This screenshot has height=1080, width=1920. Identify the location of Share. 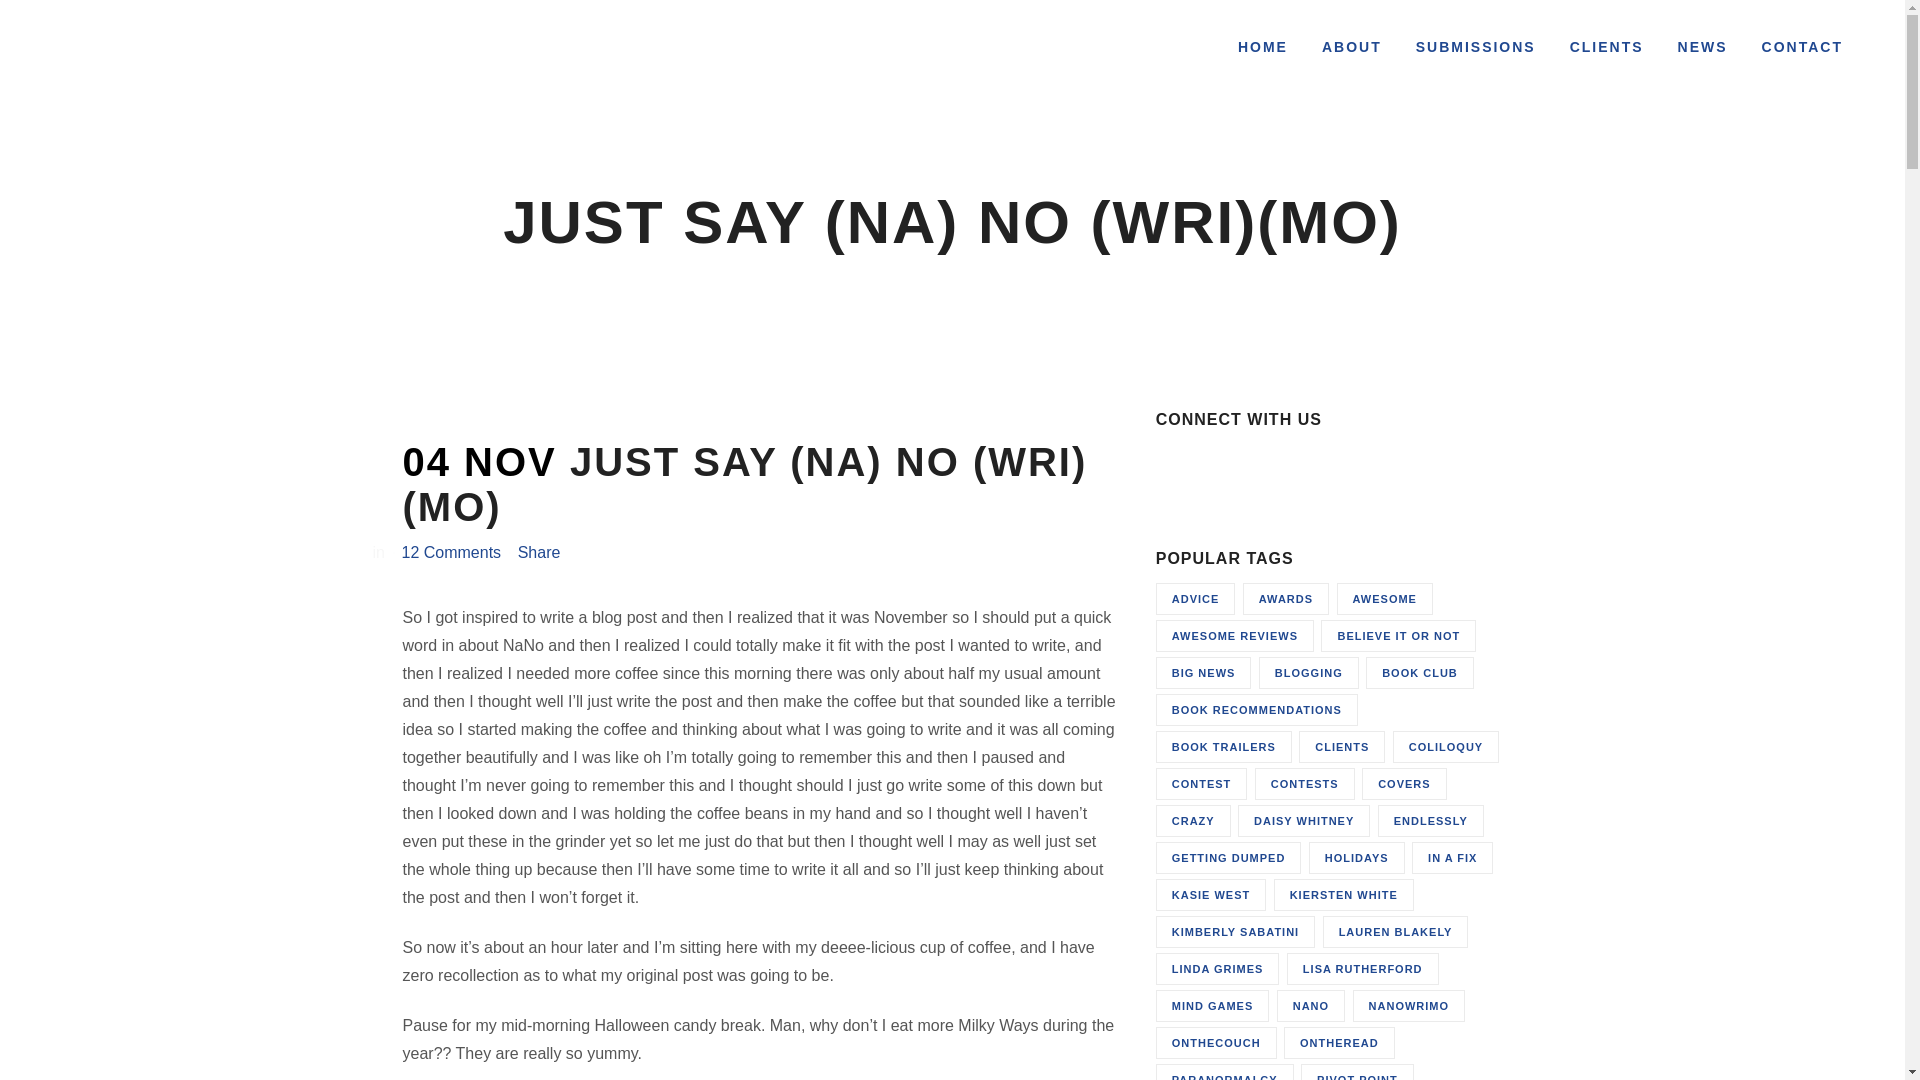
(539, 552).